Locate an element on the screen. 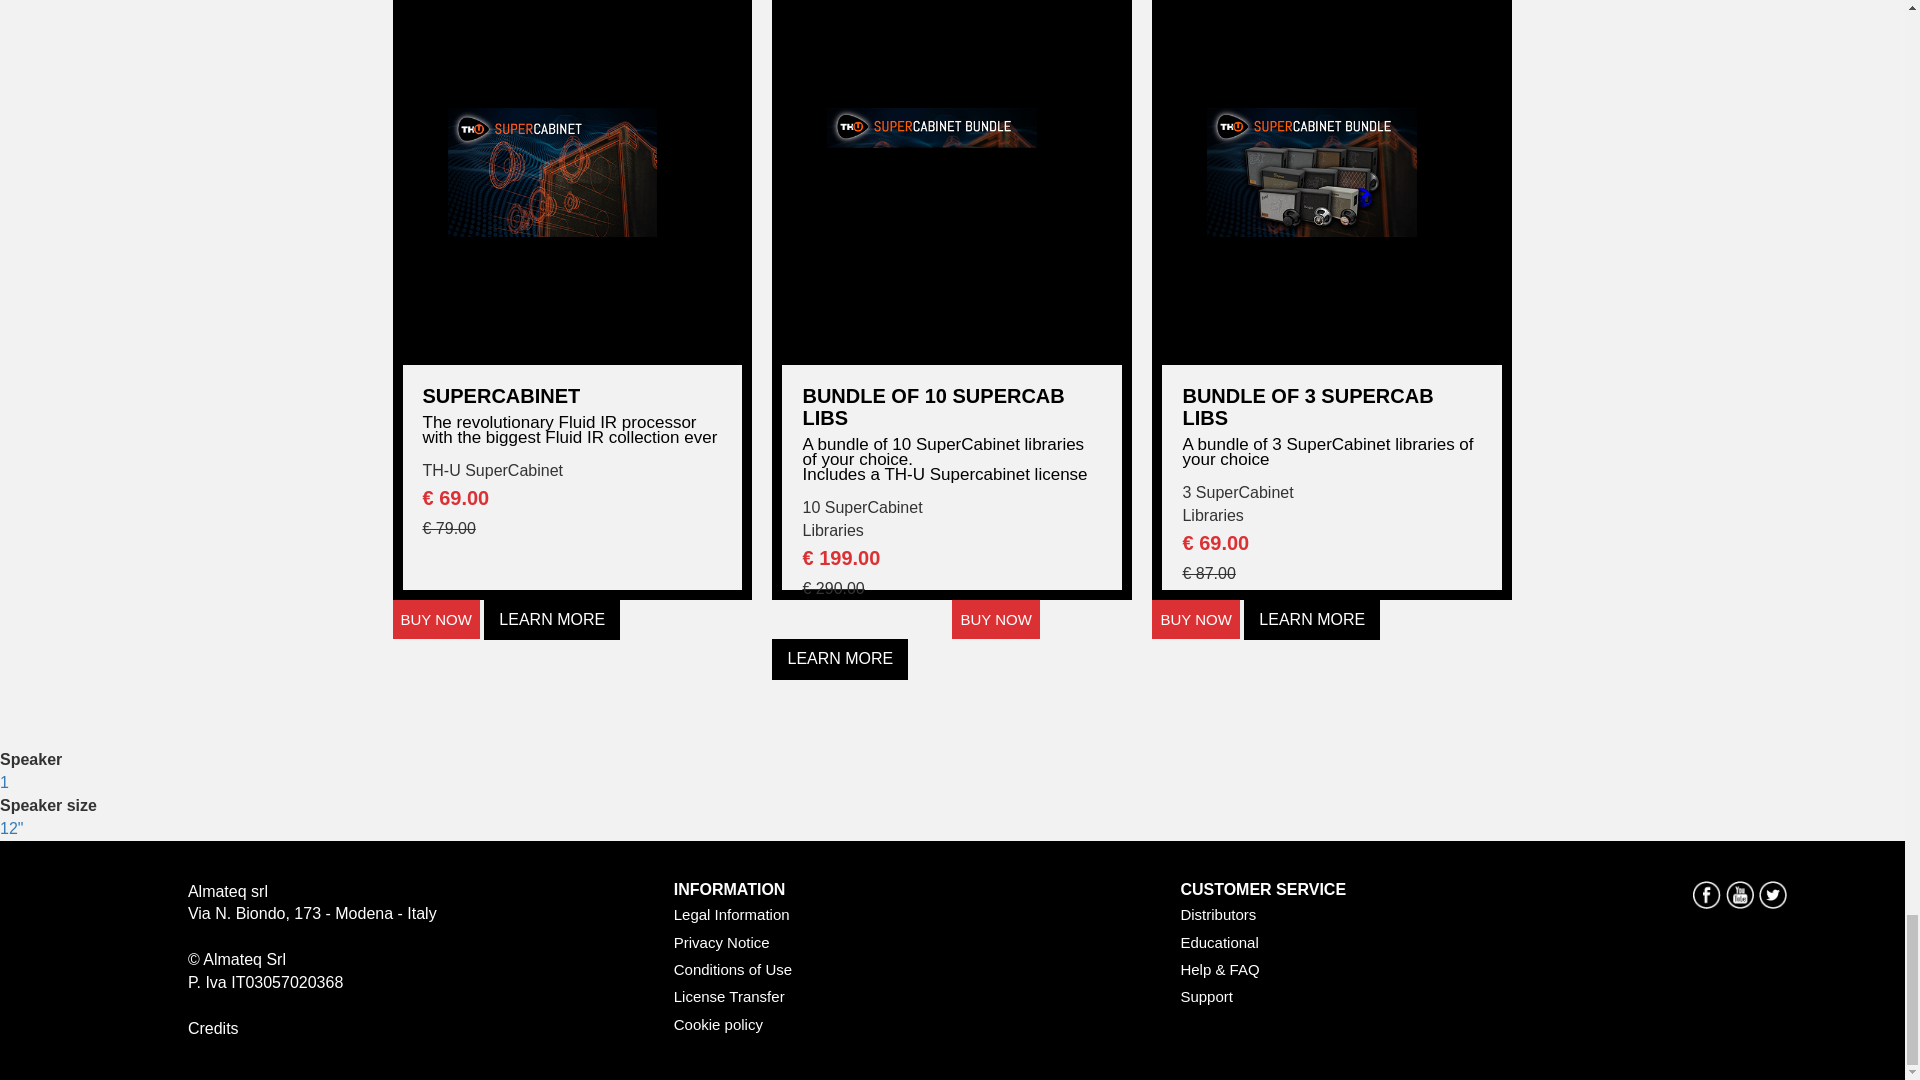 This screenshot has height=1080, width=1920. LEARN MORE is located at coordinates (552, 620).